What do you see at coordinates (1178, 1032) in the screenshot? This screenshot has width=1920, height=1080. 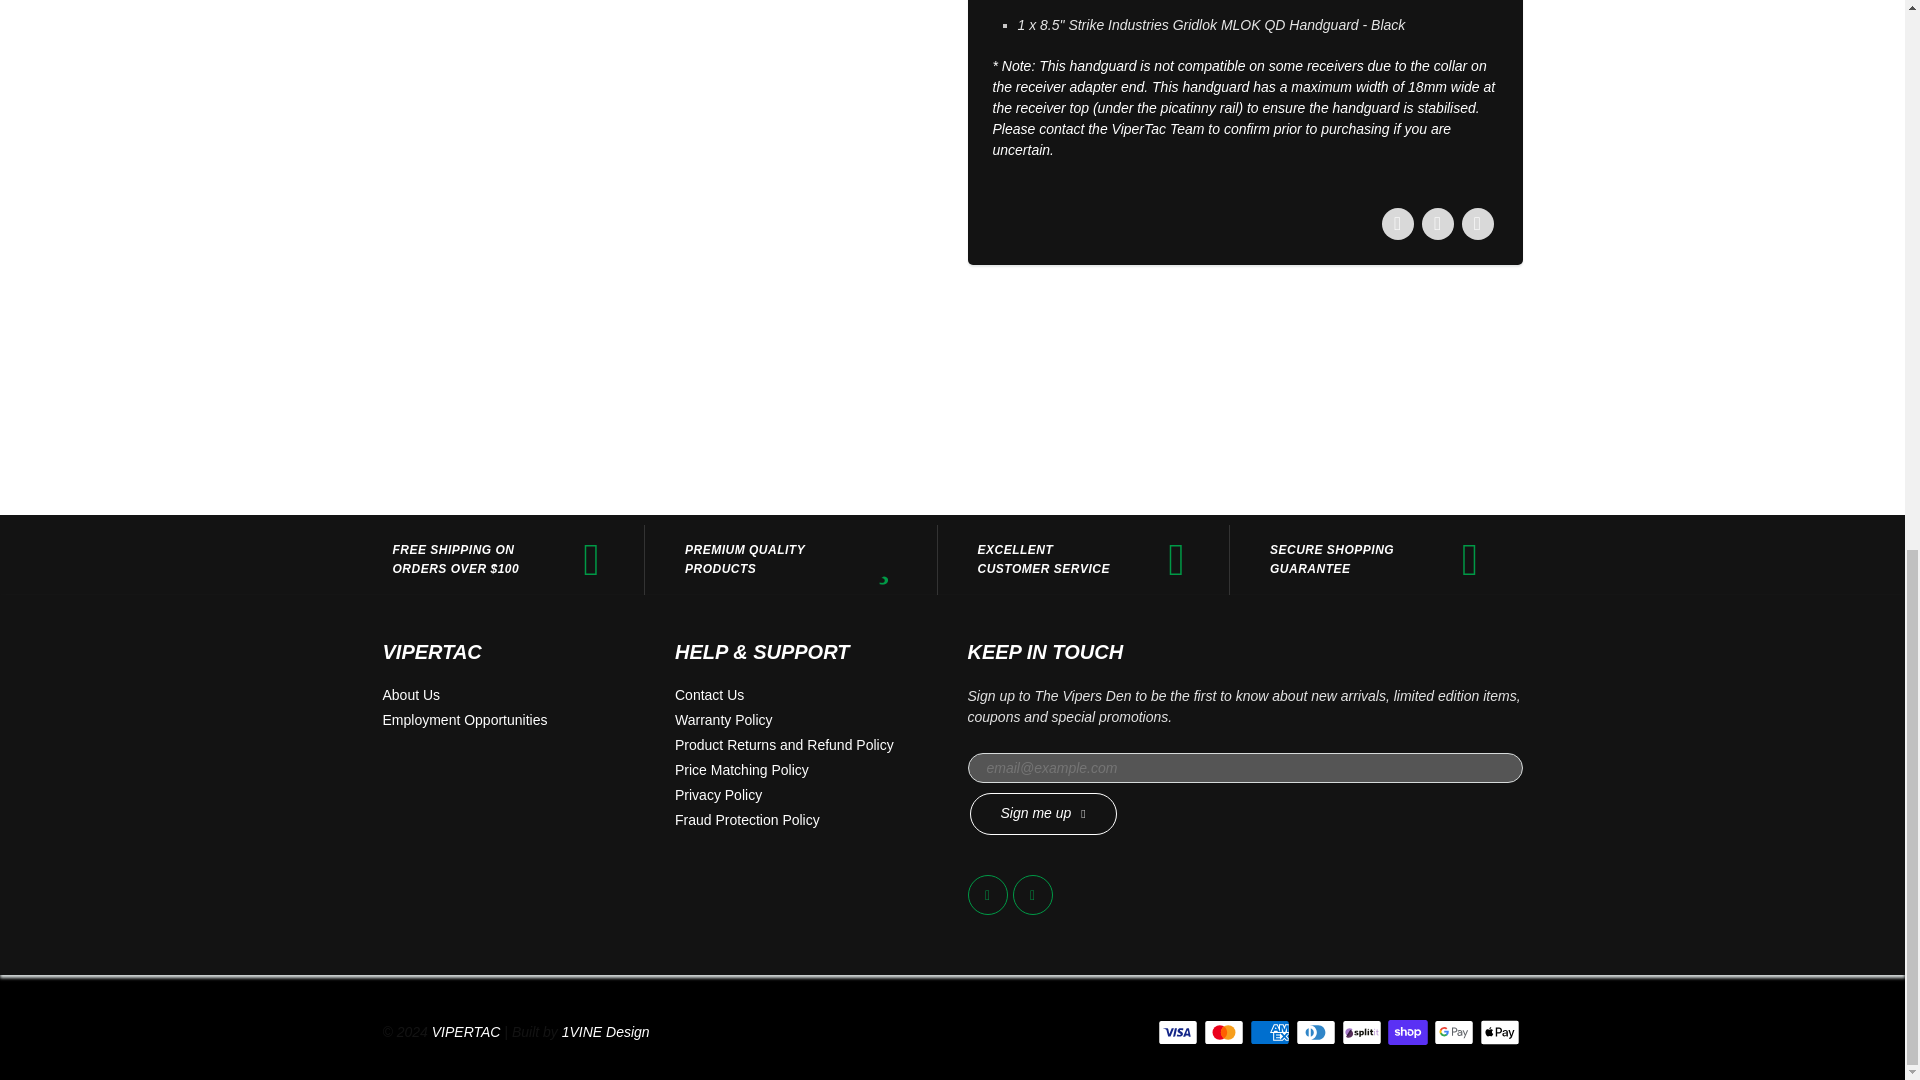 I see `Visa` at bounding box center [1178, 1032].